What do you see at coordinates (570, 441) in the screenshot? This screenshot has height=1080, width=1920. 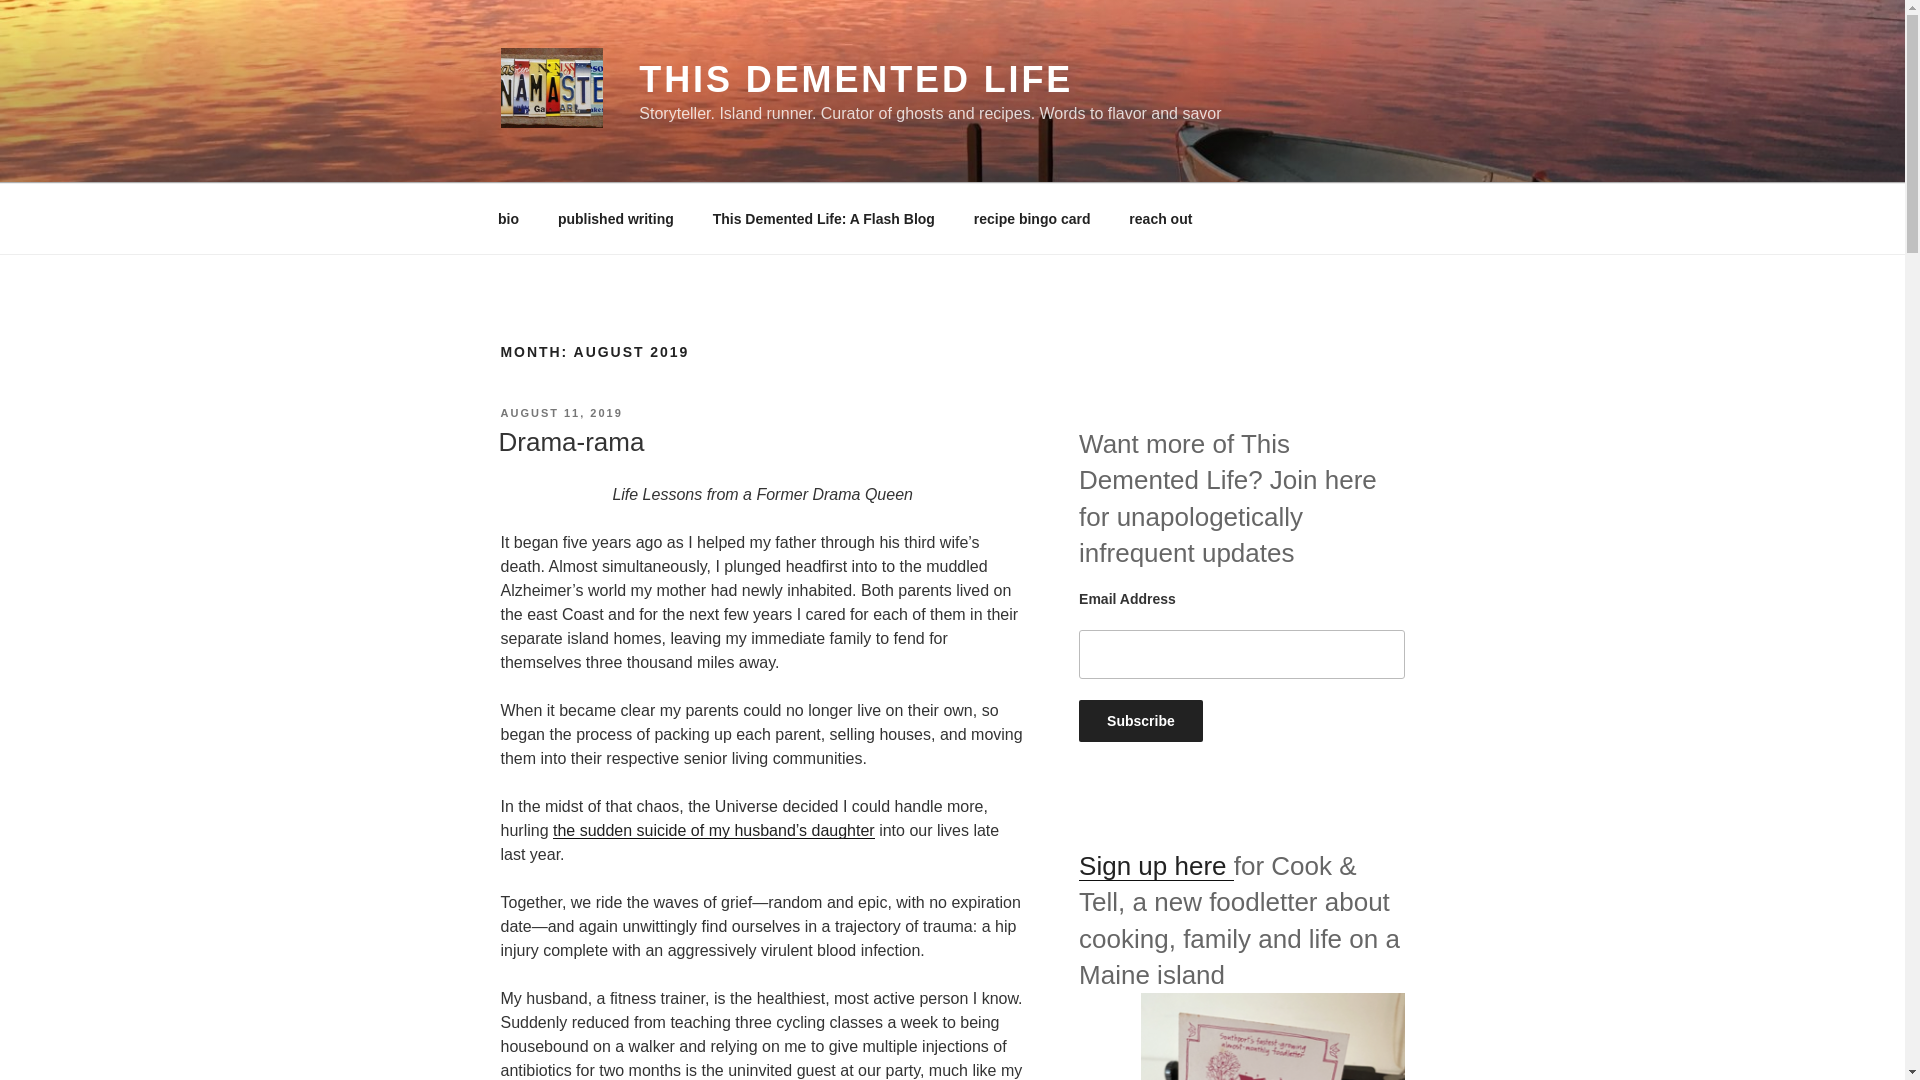 I see `Drama-rama` at bounding box center [570, 441].